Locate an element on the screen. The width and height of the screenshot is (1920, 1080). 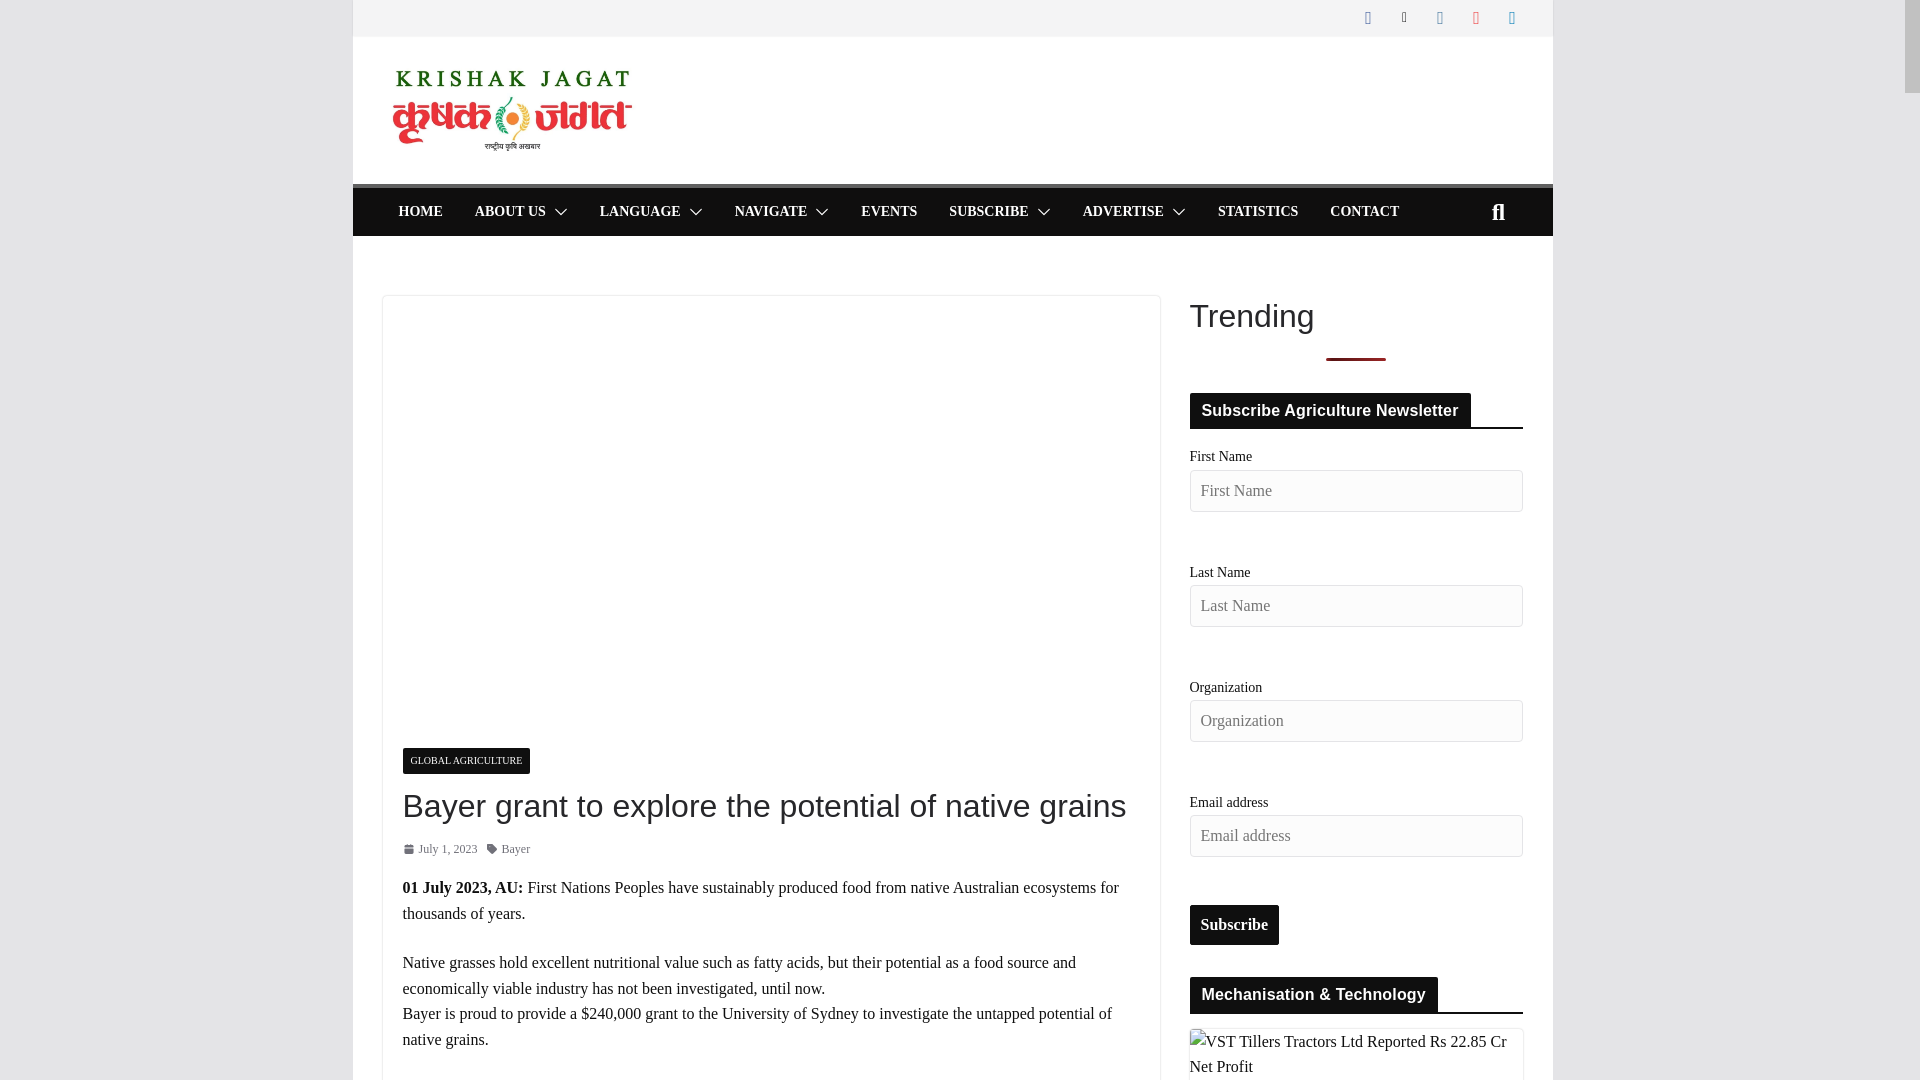
SUBSCRIBE is located at coordinates (988, 211).